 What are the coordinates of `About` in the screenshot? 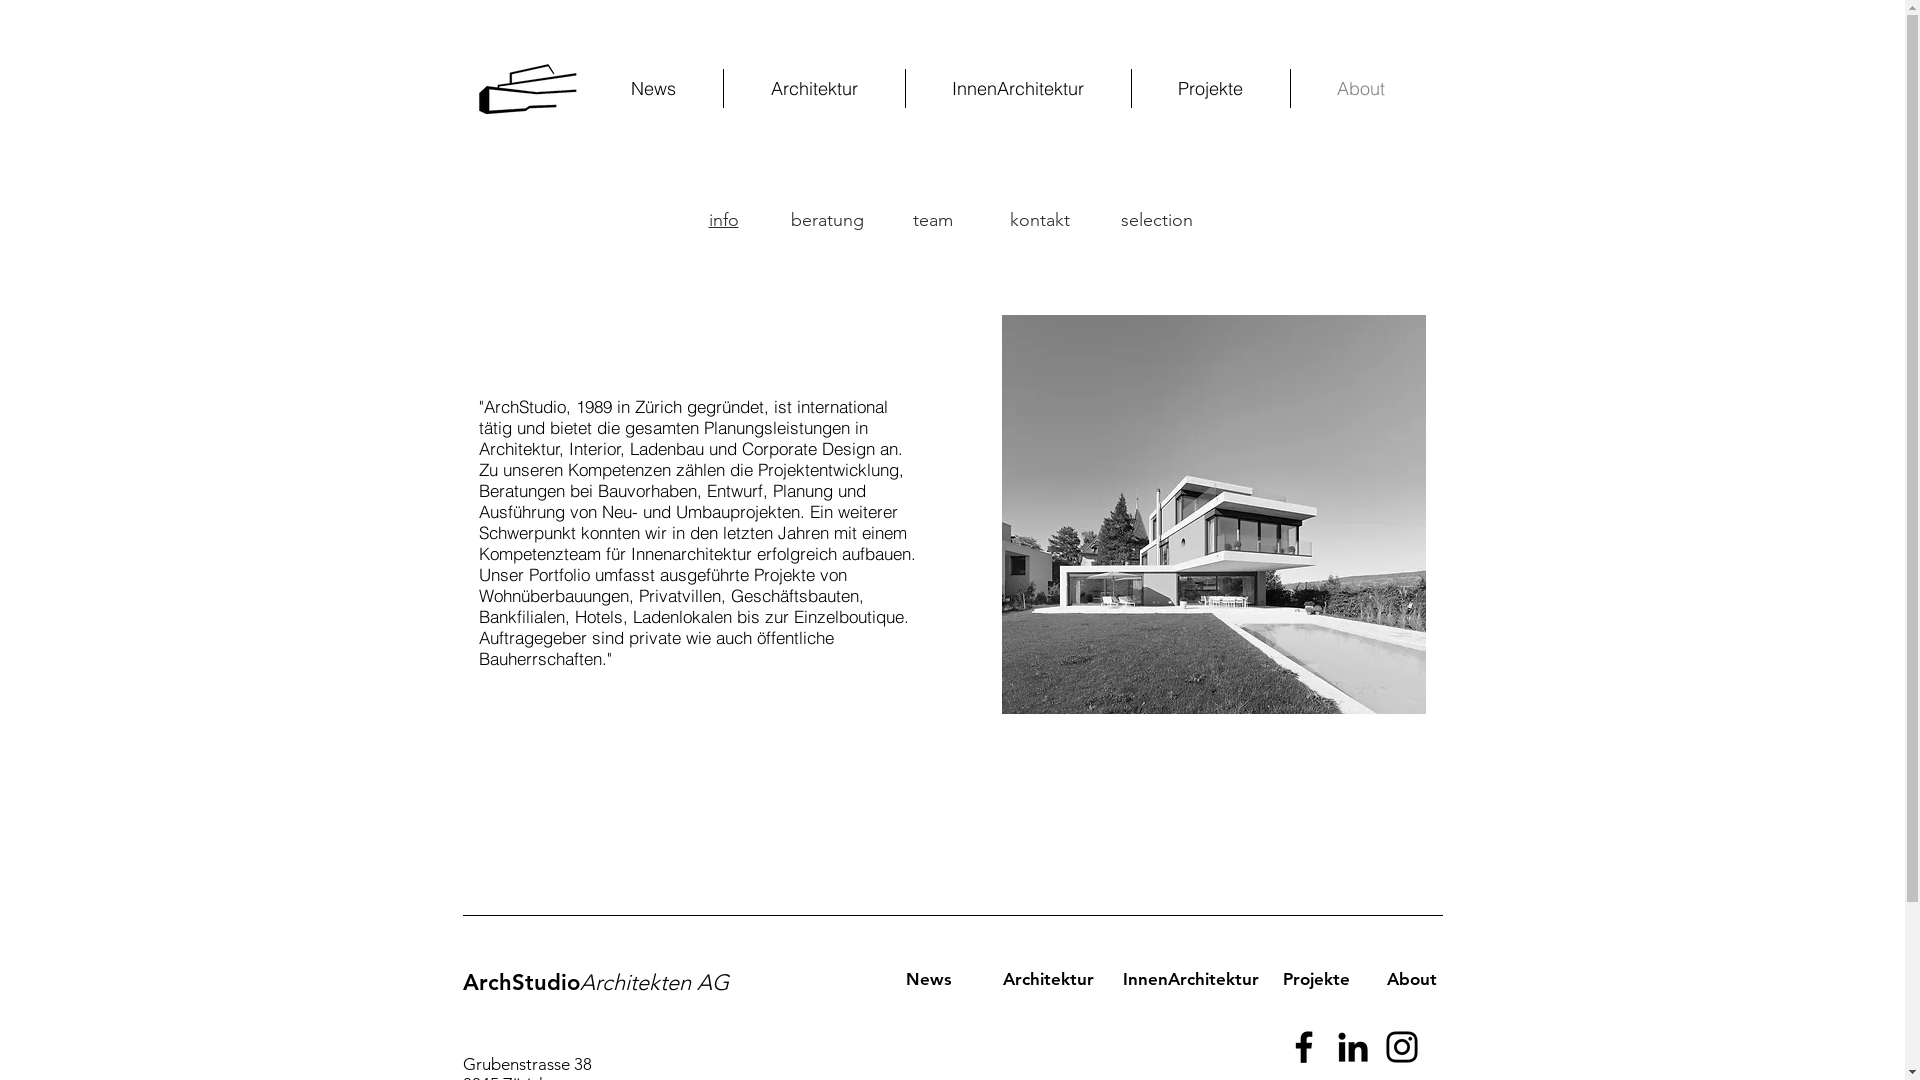 It's located at (1360, 88).